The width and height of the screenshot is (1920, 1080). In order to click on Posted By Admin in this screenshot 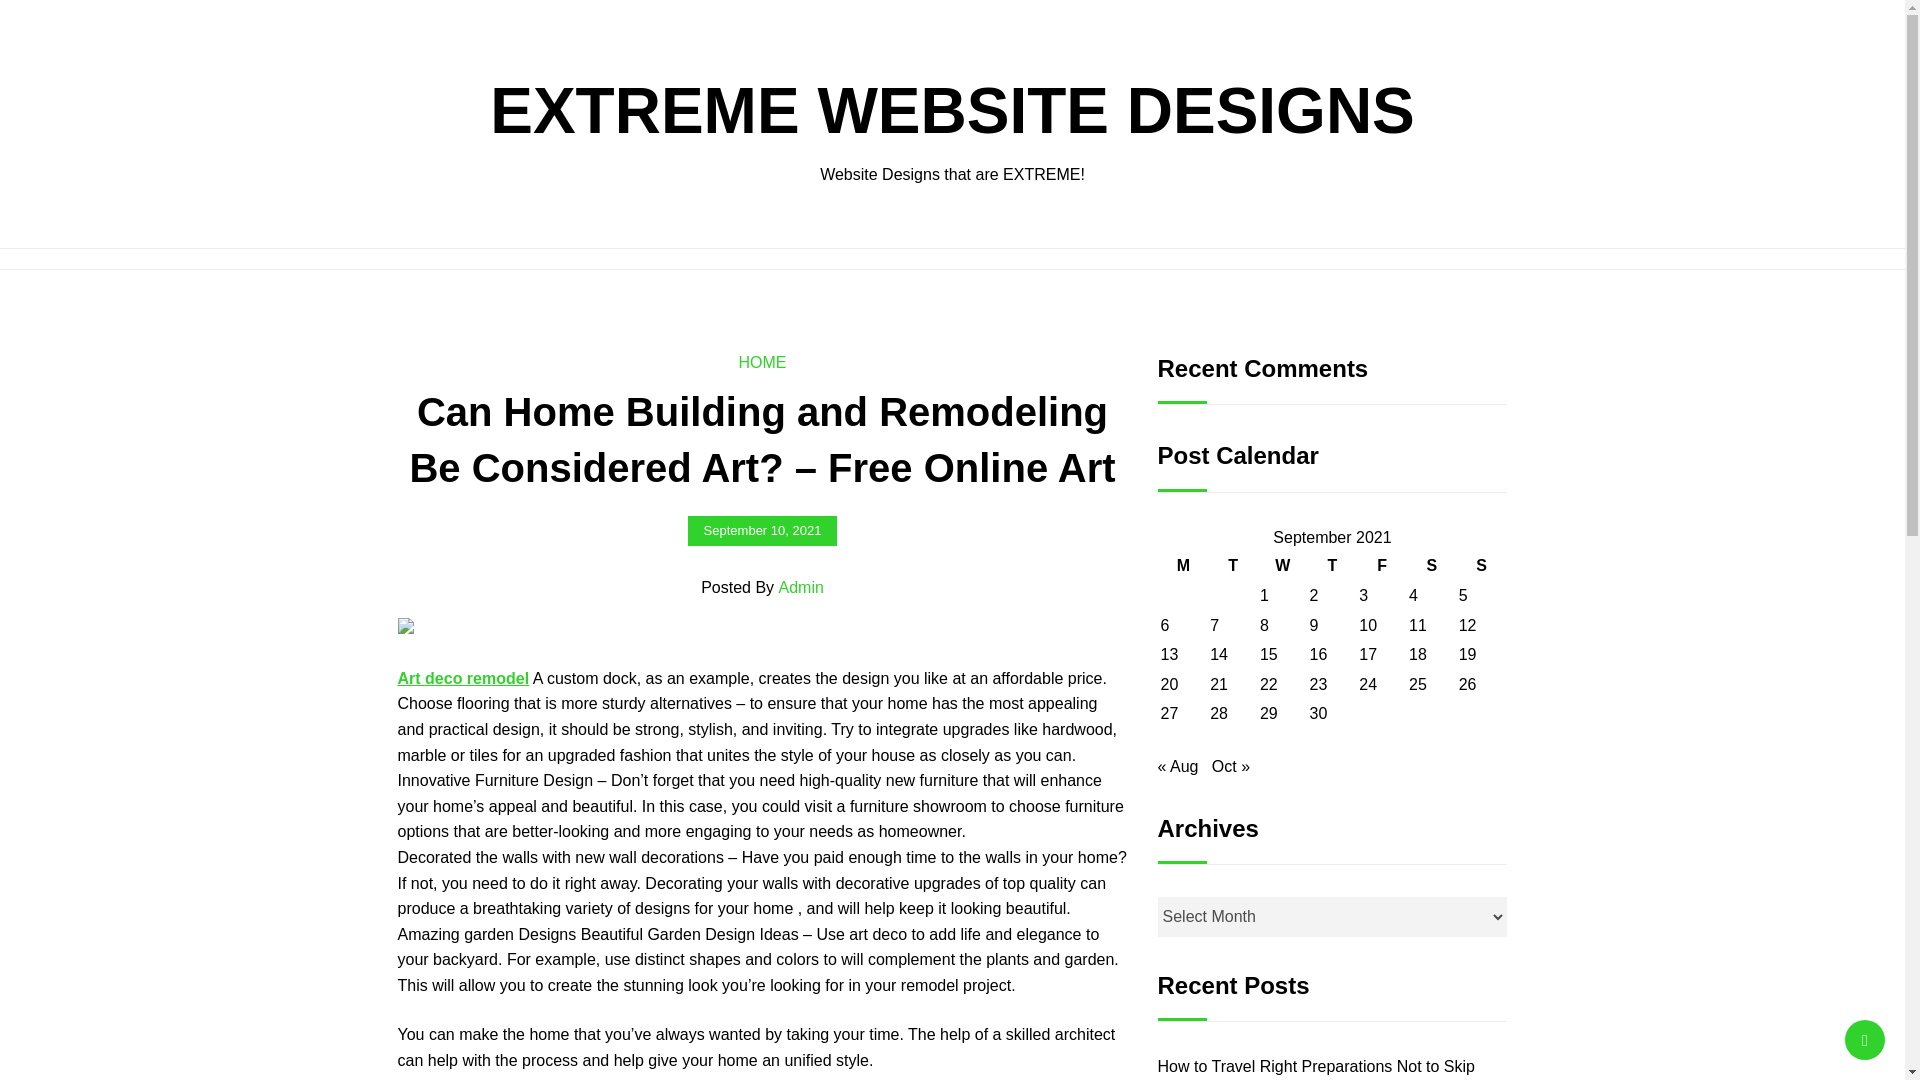, I will do `click(762, 587)`.